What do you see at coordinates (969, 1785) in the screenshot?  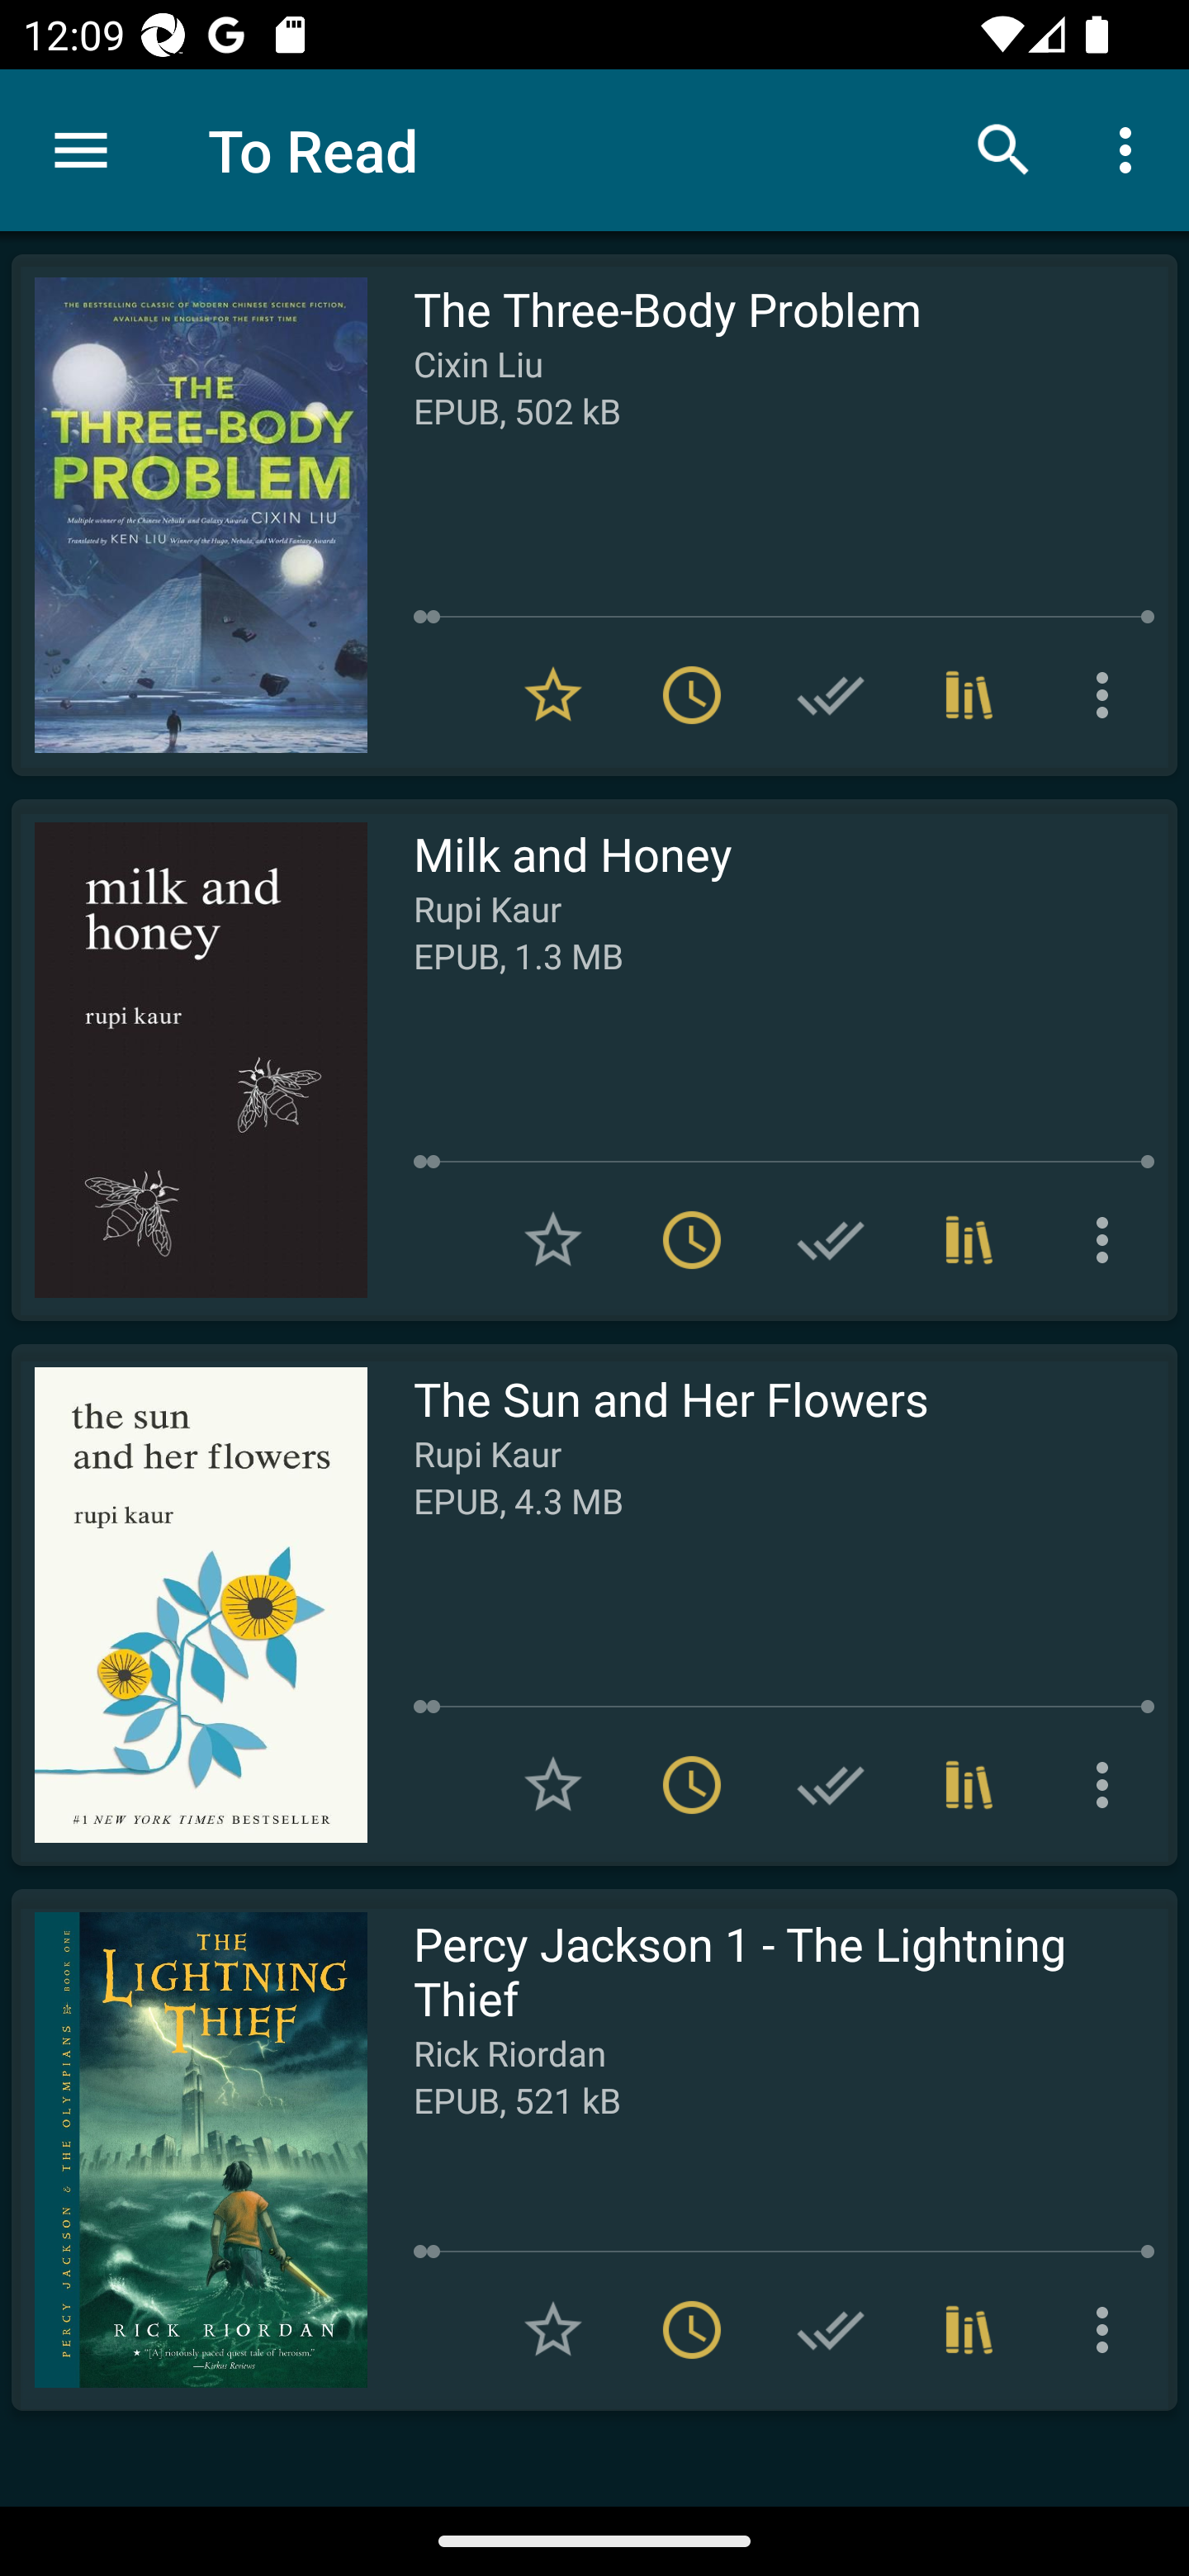 I see `Collections (1)` at bounding box center [969, 1785].